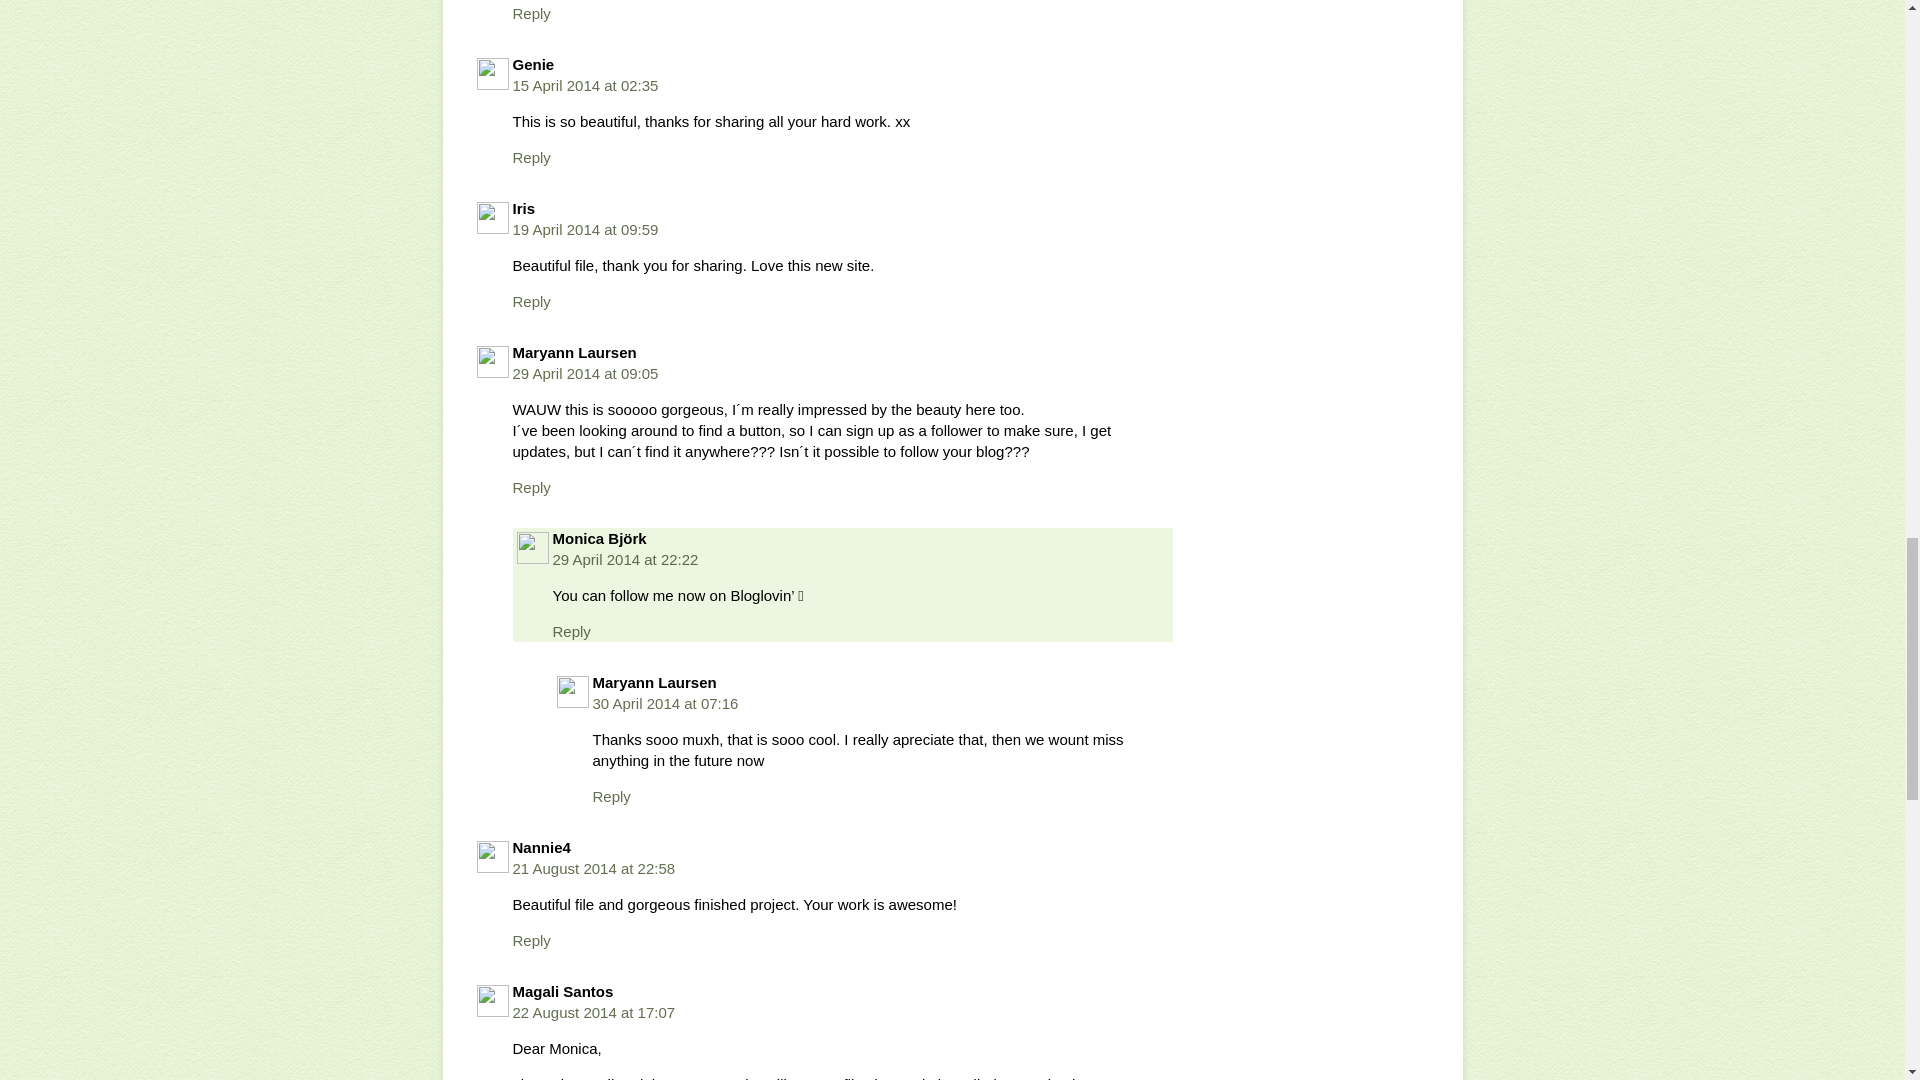 The image size is (1920, 1080). Describe the element at coordinates (585, 374) in the screenshot. I see `29 April 2014 at 09:05` at that location.